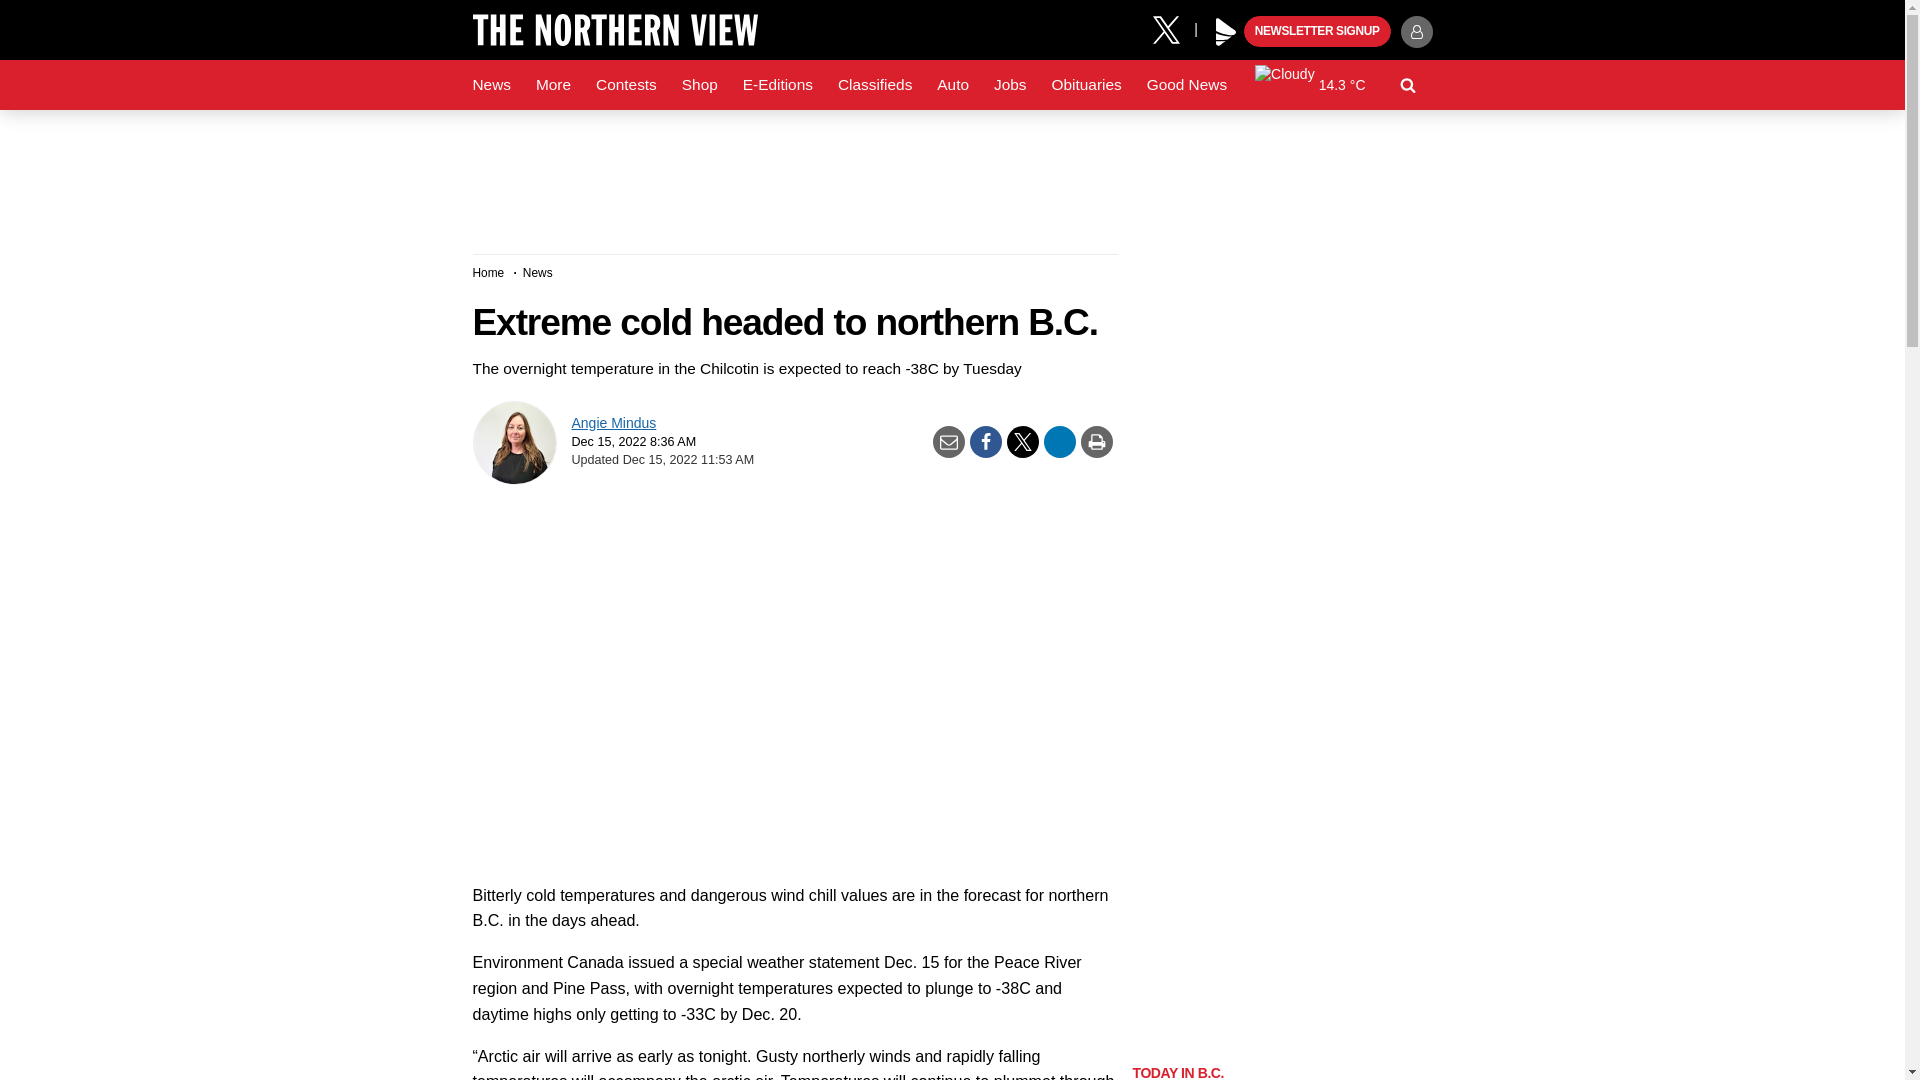  What do you see at coordinates (1226, 32) in the screenshot?
I see `Black Press Media` at bounding box center [1226, 32].